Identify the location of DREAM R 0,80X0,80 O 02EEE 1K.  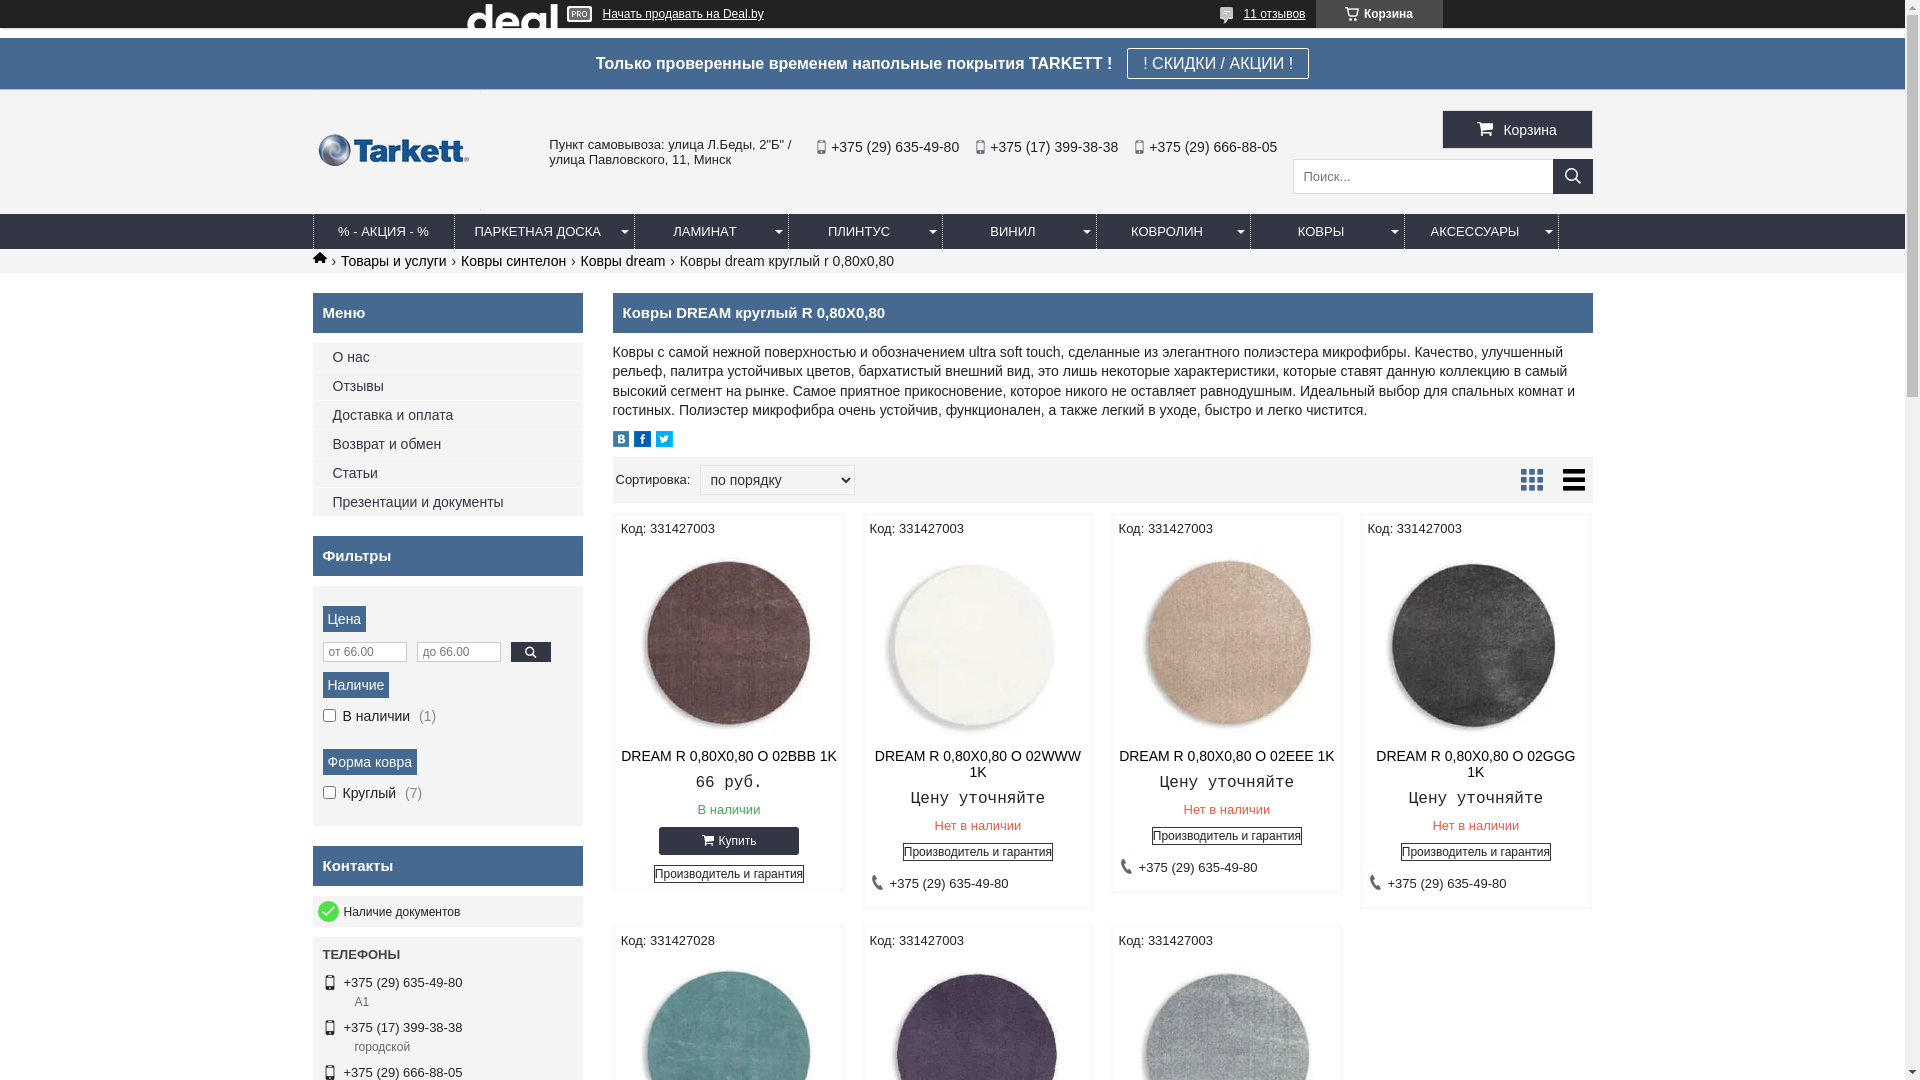
(1228, 756).